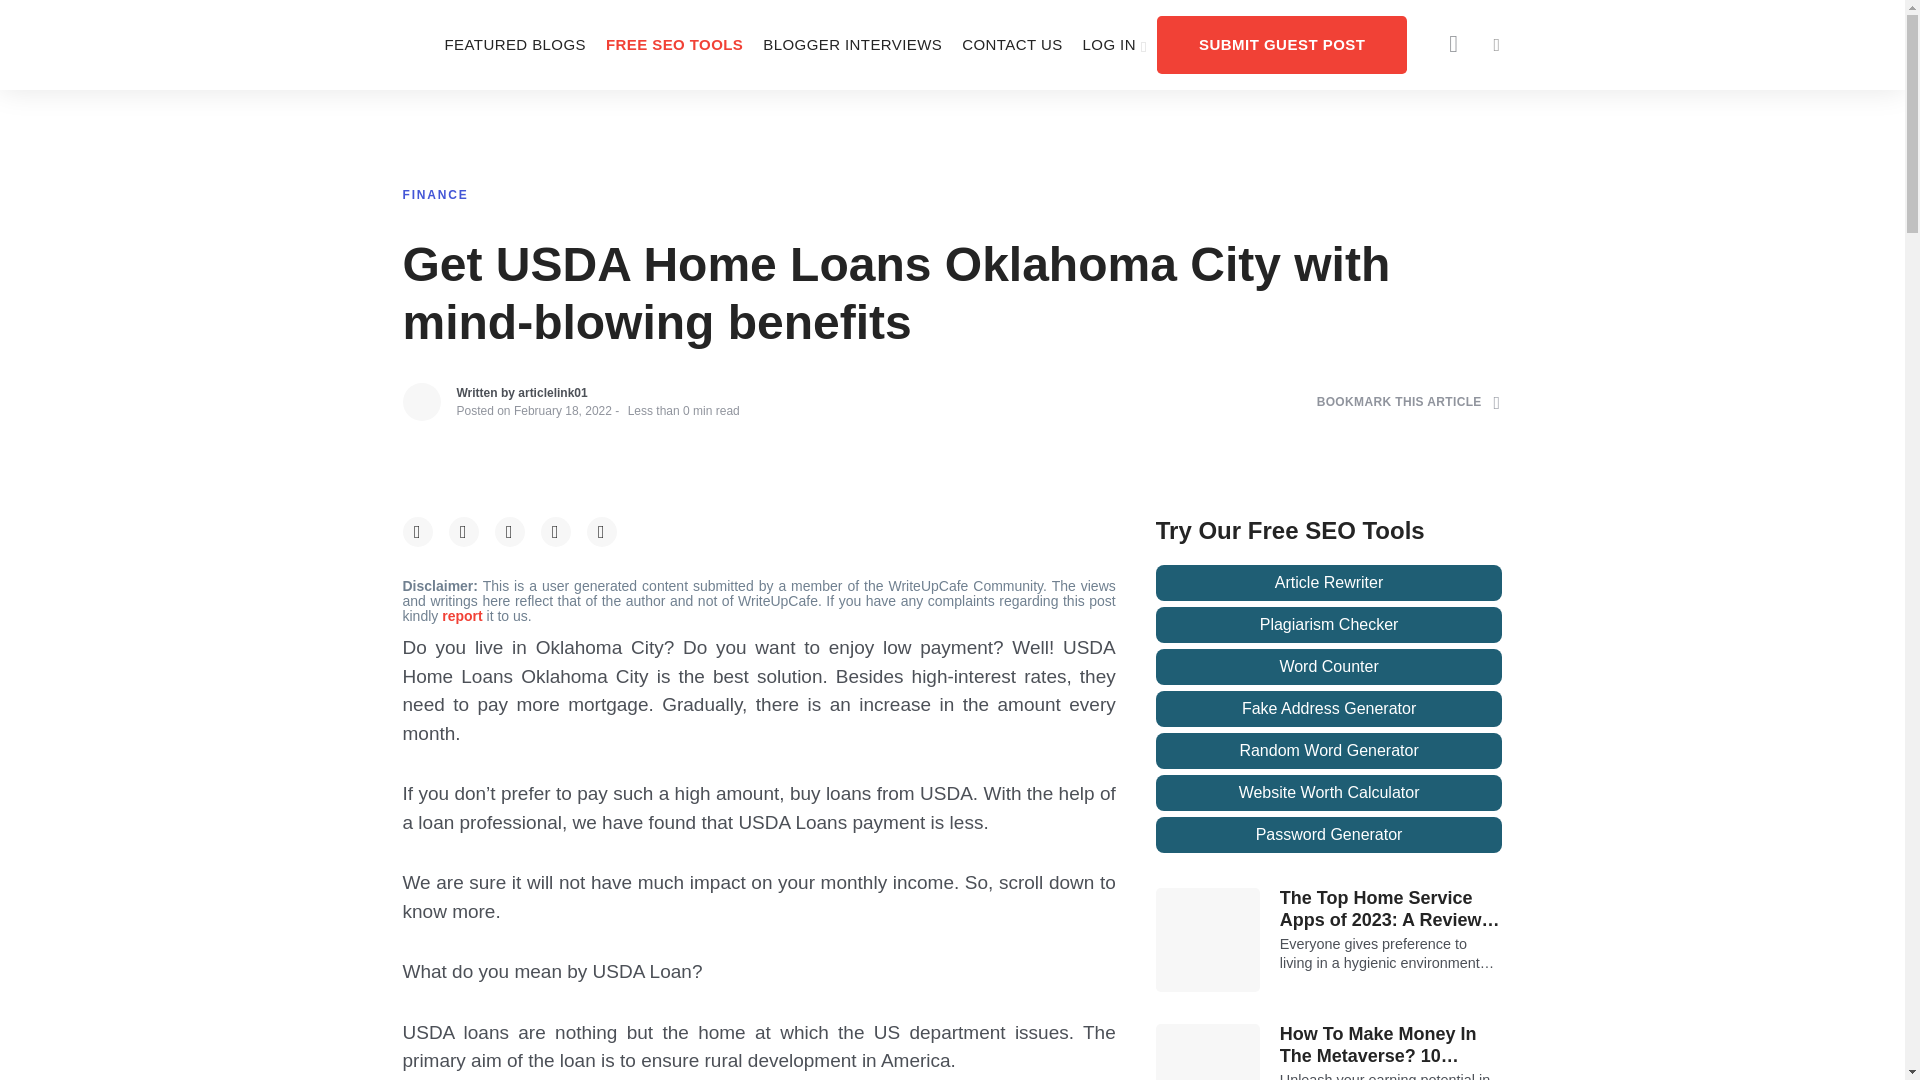 The width and height of the screenshot is (1920, 1080). I want to click on February 18, 2022, so click(563, 410).